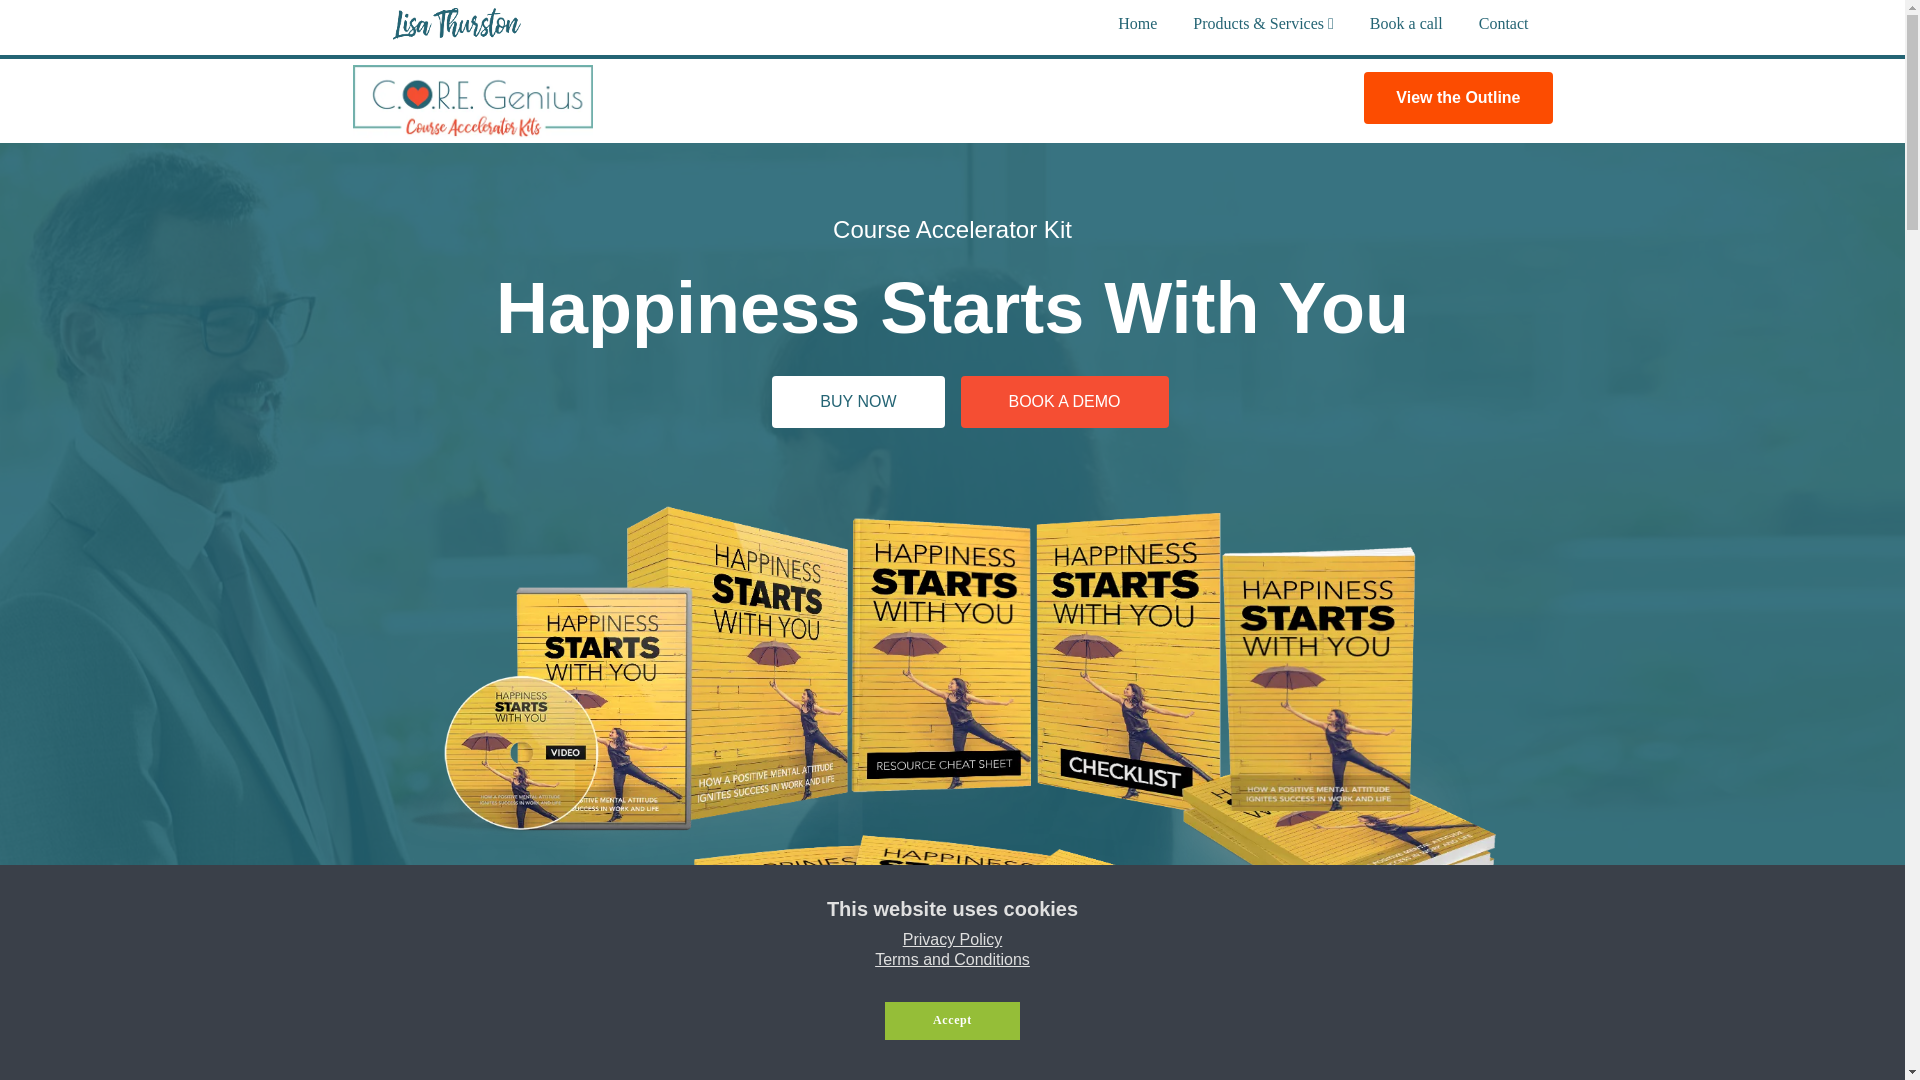 The height and width of the screenshot is (1080, 1920). What do you see at coordinates (1406, 24) in the screenshot?
I see `Book a call` at bounding box center [1406, 24].